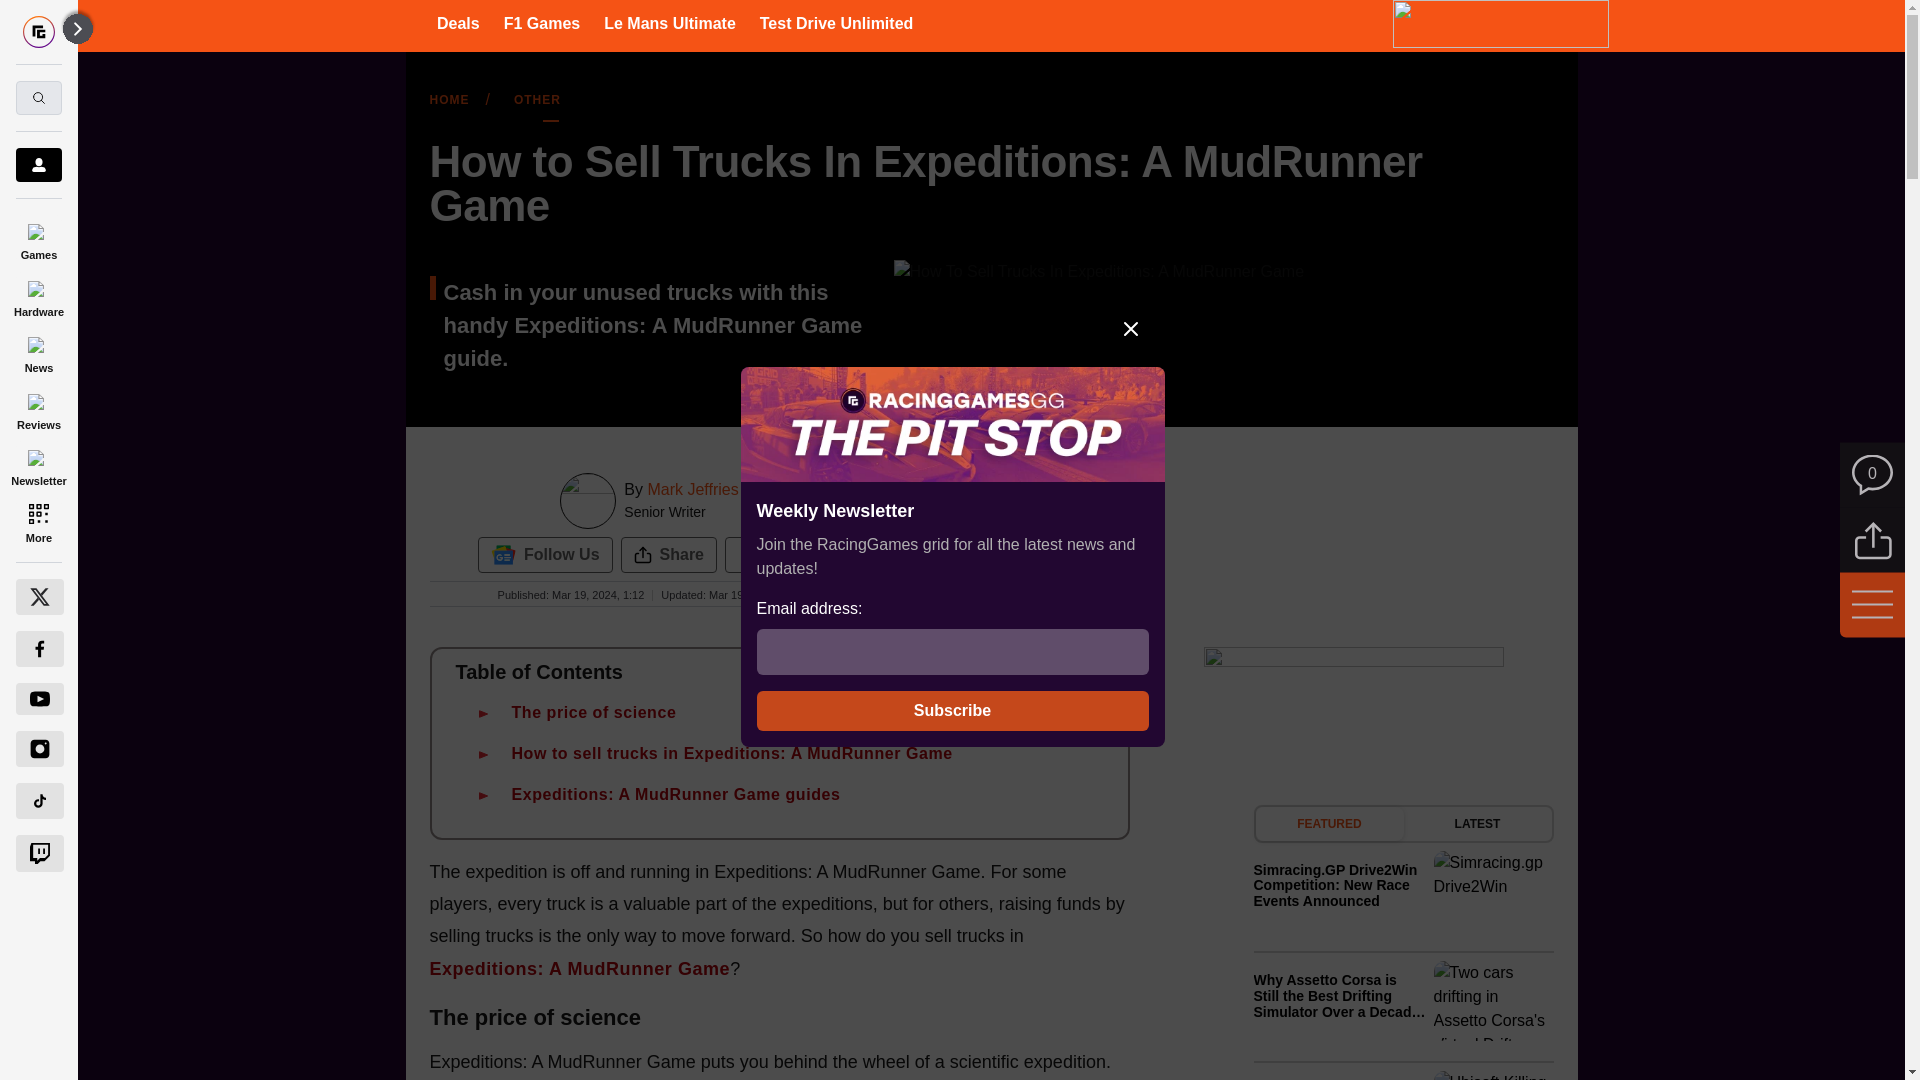  Describe the element at coordinates (836, 23) in the screenshot. I see `Test Drive Unlimited` at that location.